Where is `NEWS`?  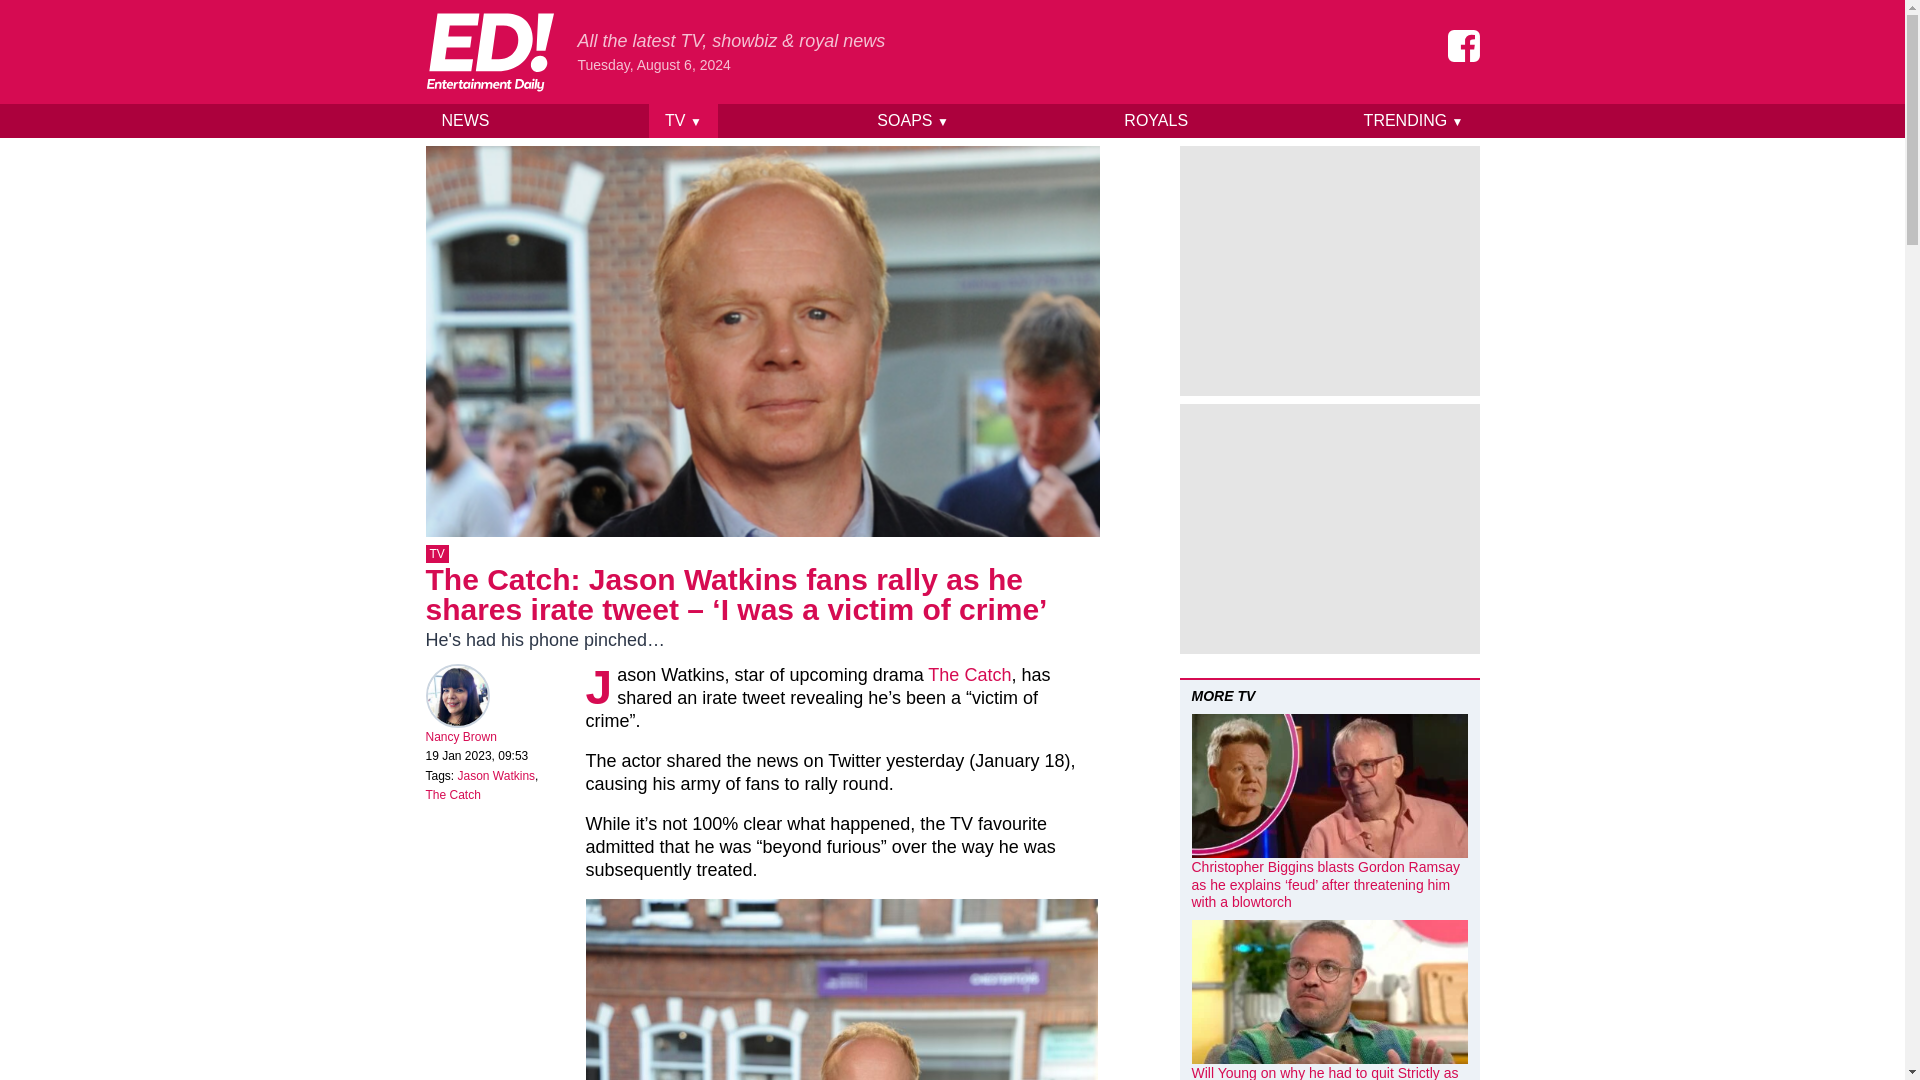 NEWS is located at coordinates (466, 120).